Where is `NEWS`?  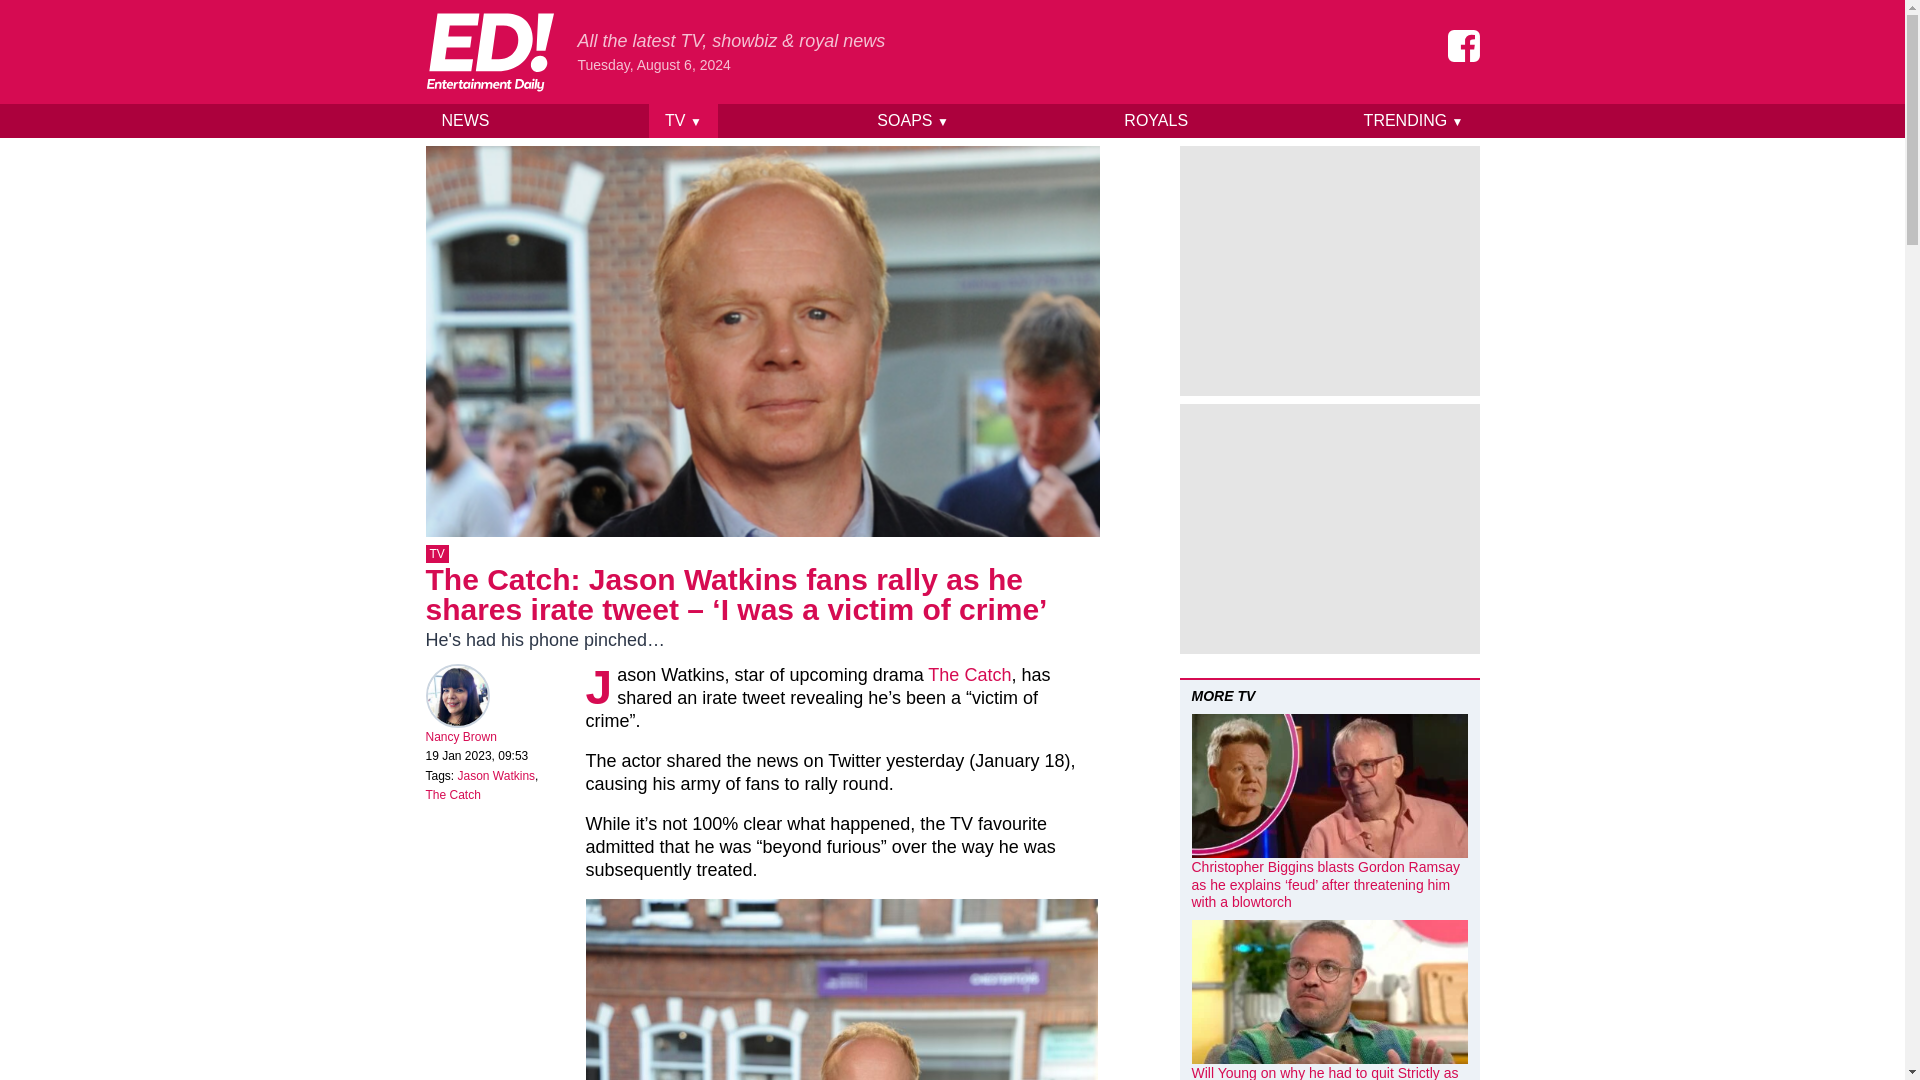 NEWS is located at coordinates (466, 120).